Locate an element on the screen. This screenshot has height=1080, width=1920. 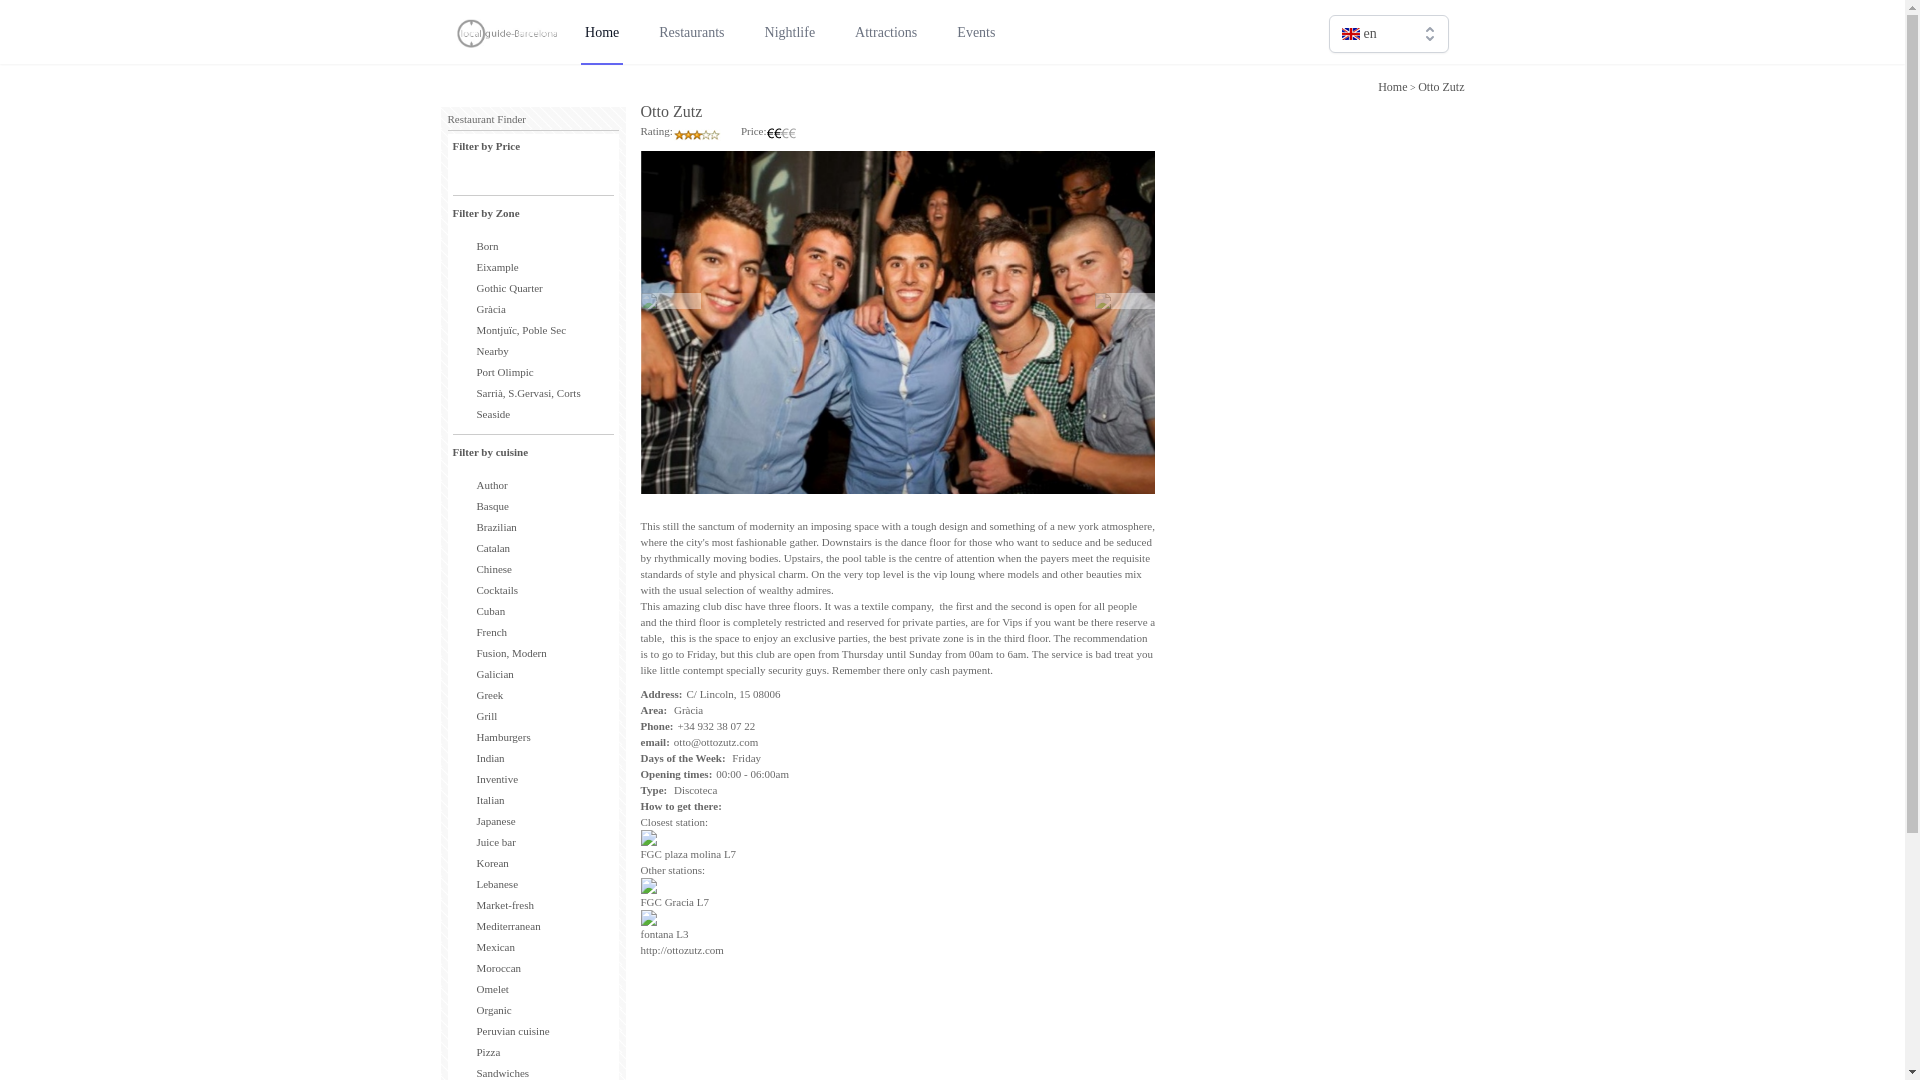
Attractions is located at coordinates (886, 32).